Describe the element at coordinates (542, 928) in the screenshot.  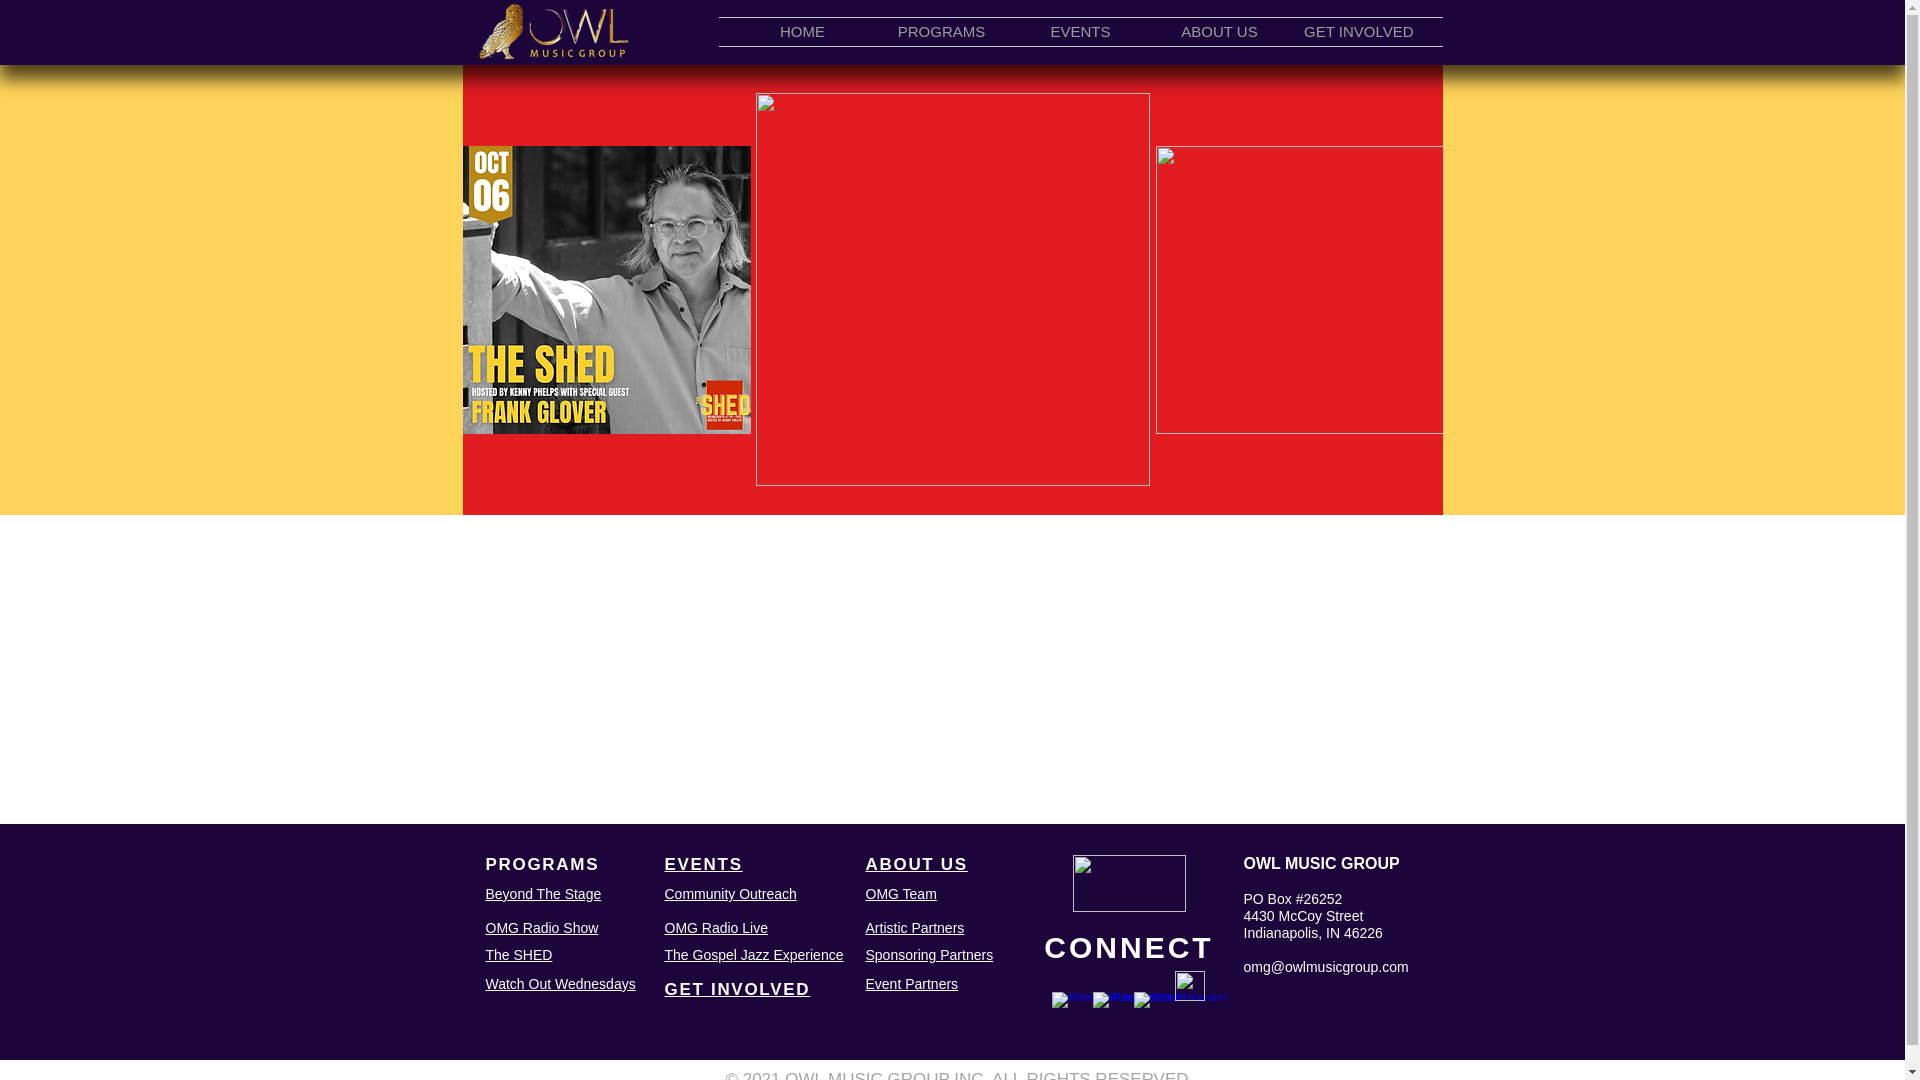
I see `OMG Radio Show` at that location.